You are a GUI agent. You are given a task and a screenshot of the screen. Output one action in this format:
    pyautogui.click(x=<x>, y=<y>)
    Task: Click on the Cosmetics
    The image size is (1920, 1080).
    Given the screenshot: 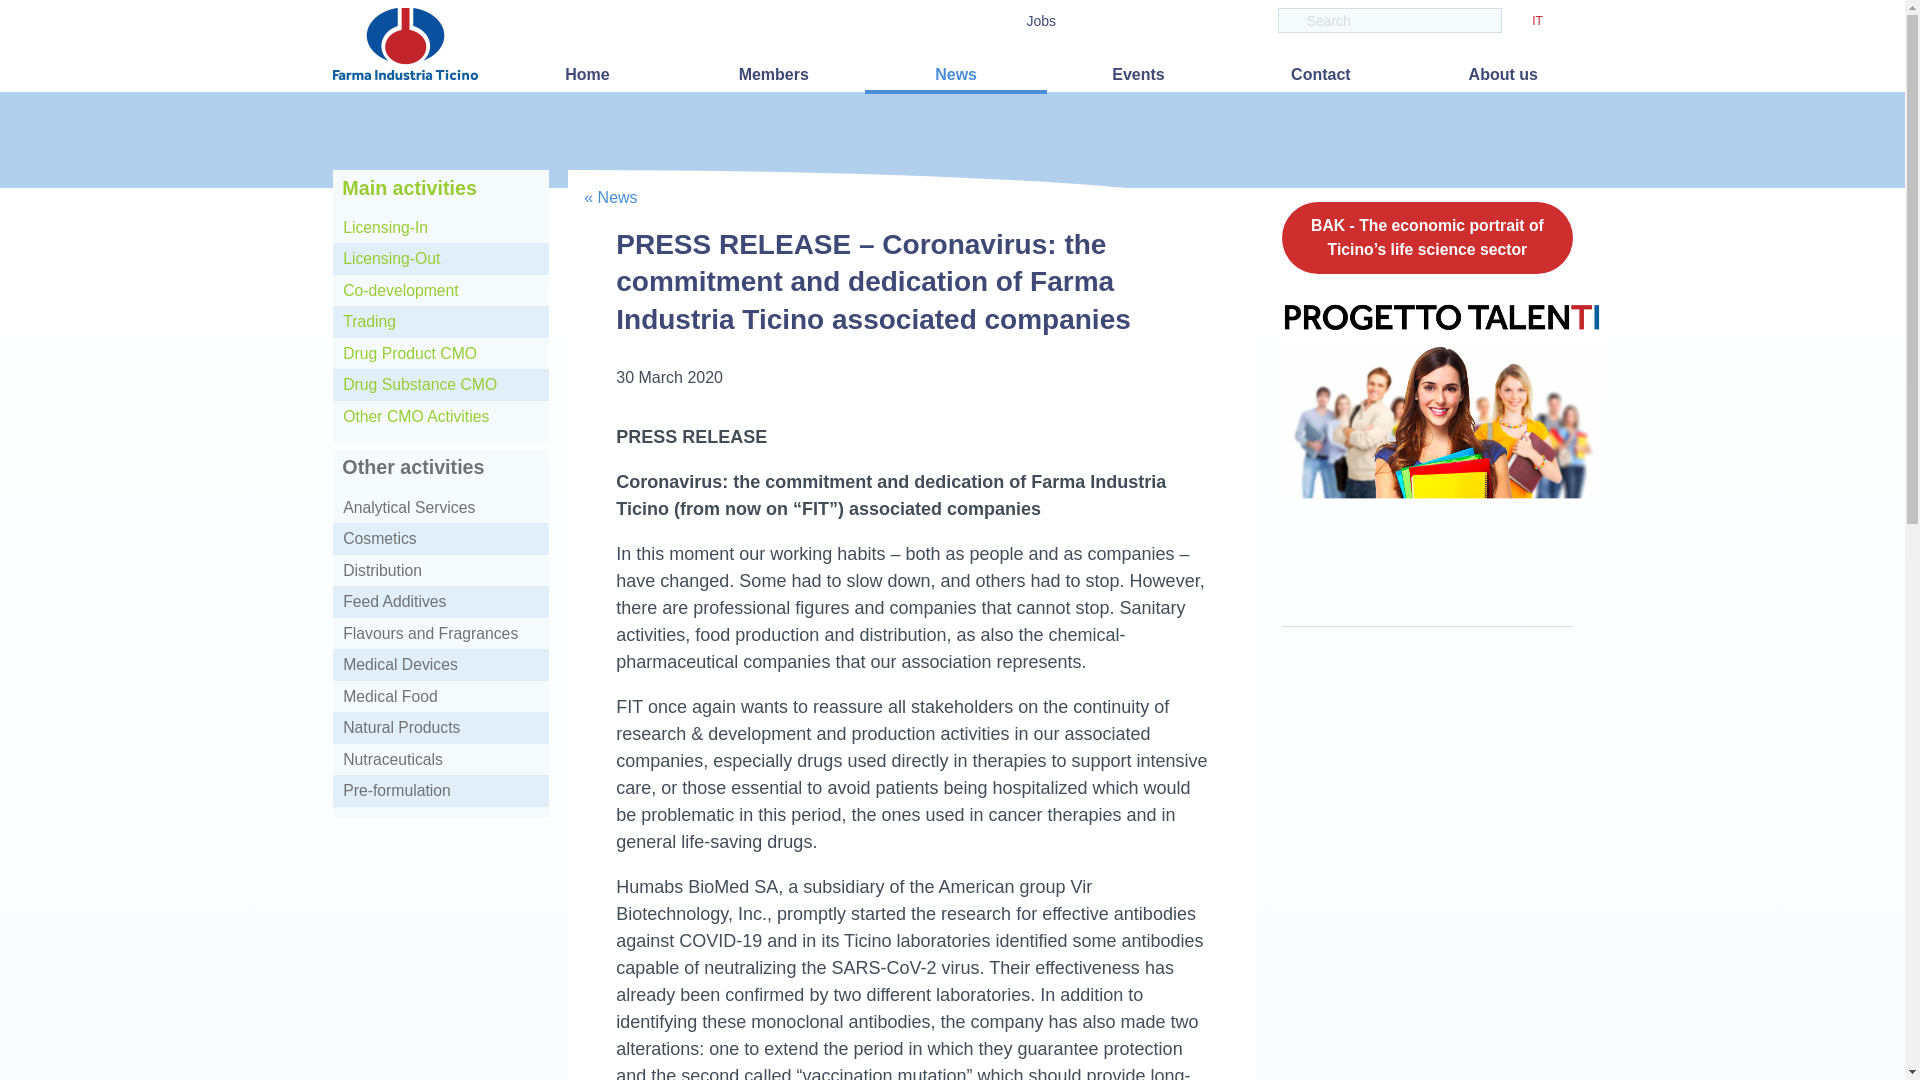 What is the action you would take?
    pyautogui.click(x=440, y=538)
    